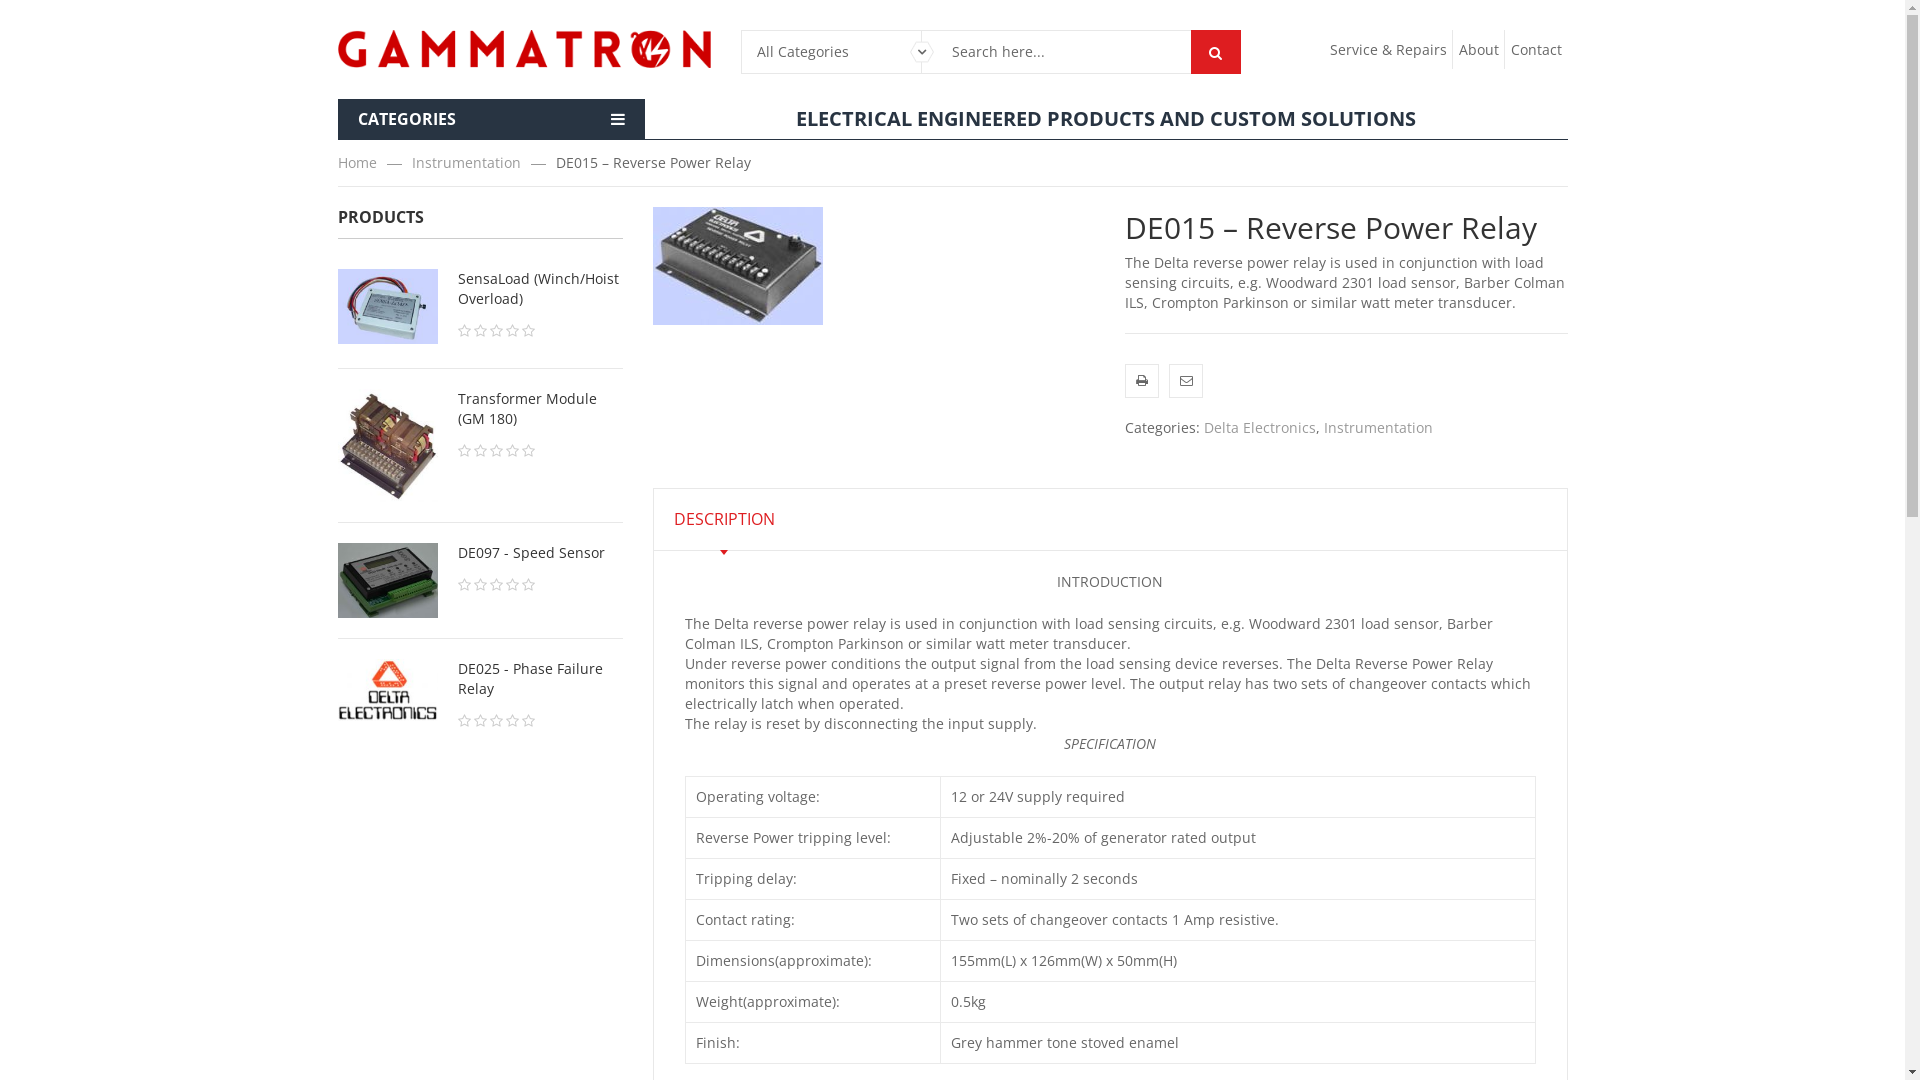 The image size is (1920, 1080). Describe the element at coordinates (1389, 50) in the screenshot. I see `Service & Repairs` at that location.